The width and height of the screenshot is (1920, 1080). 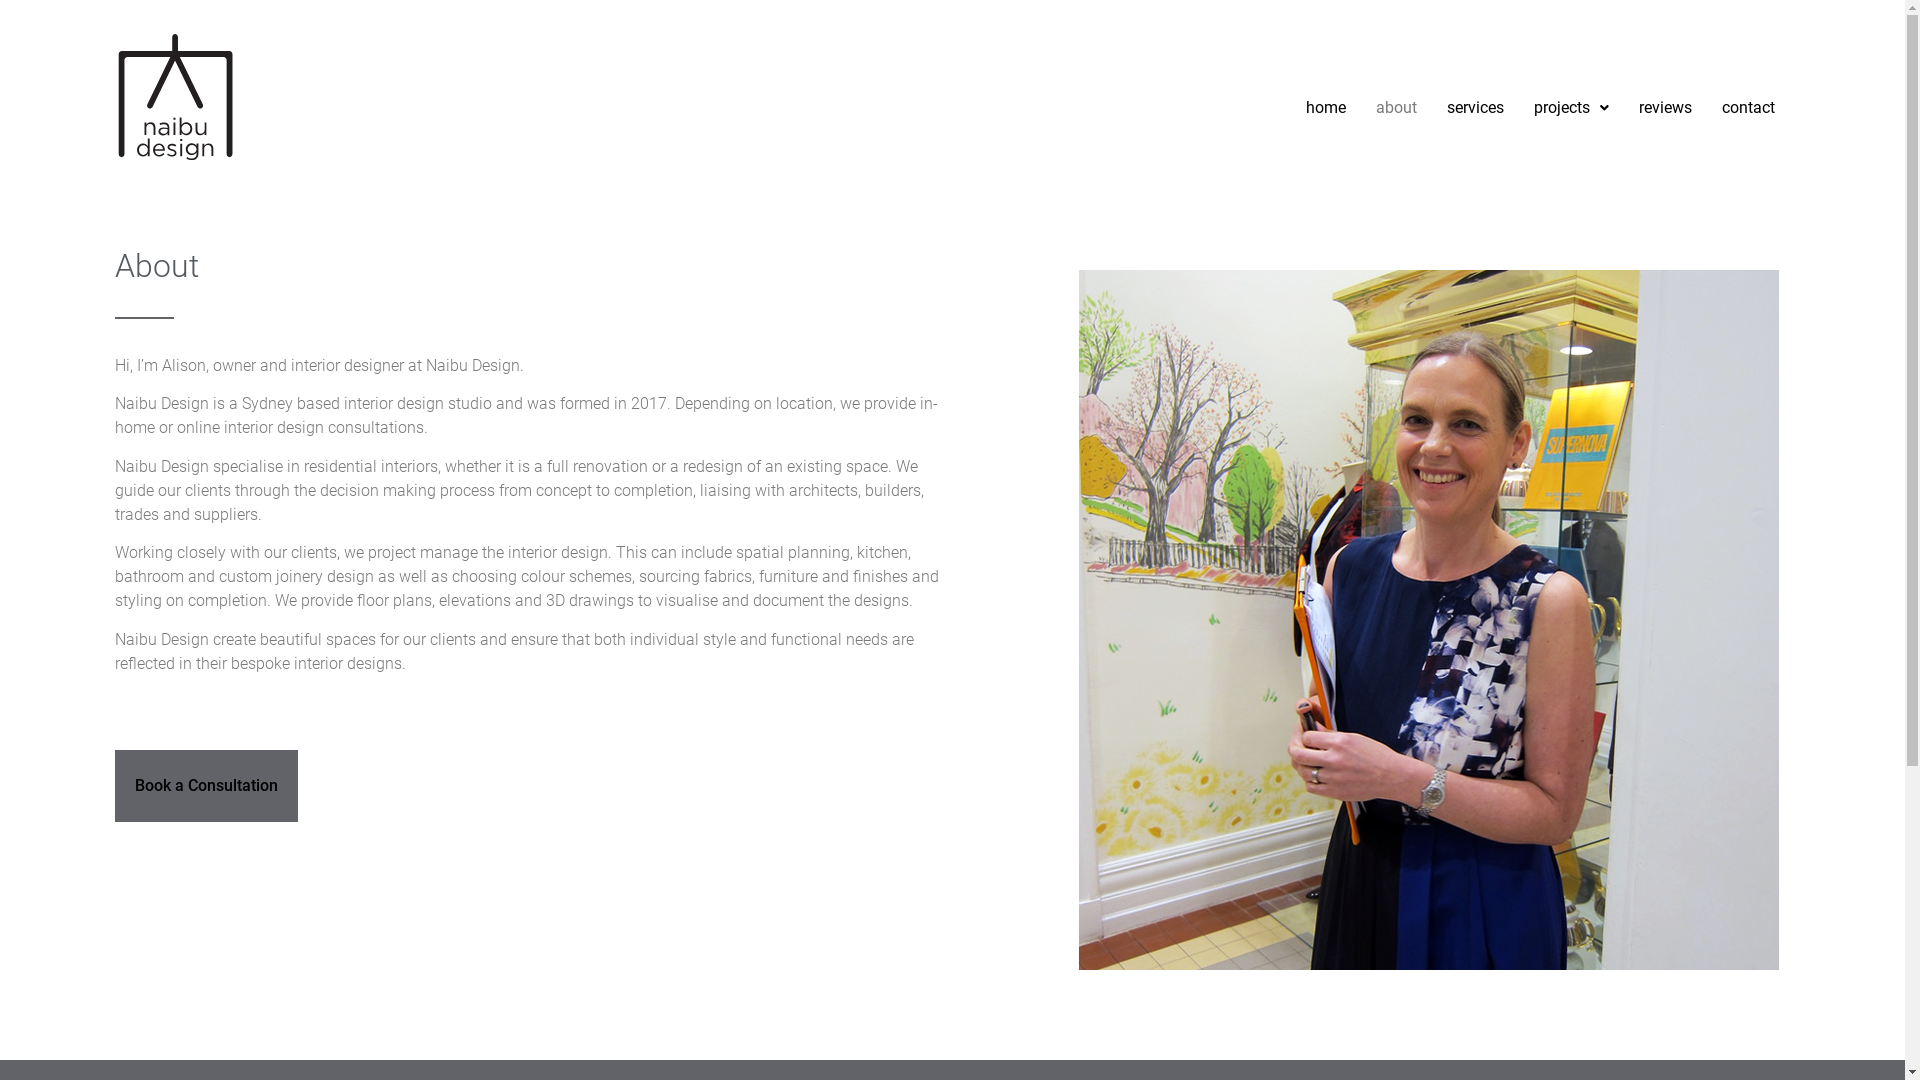 I want to click on reviews, so click(x=1666, y=108).